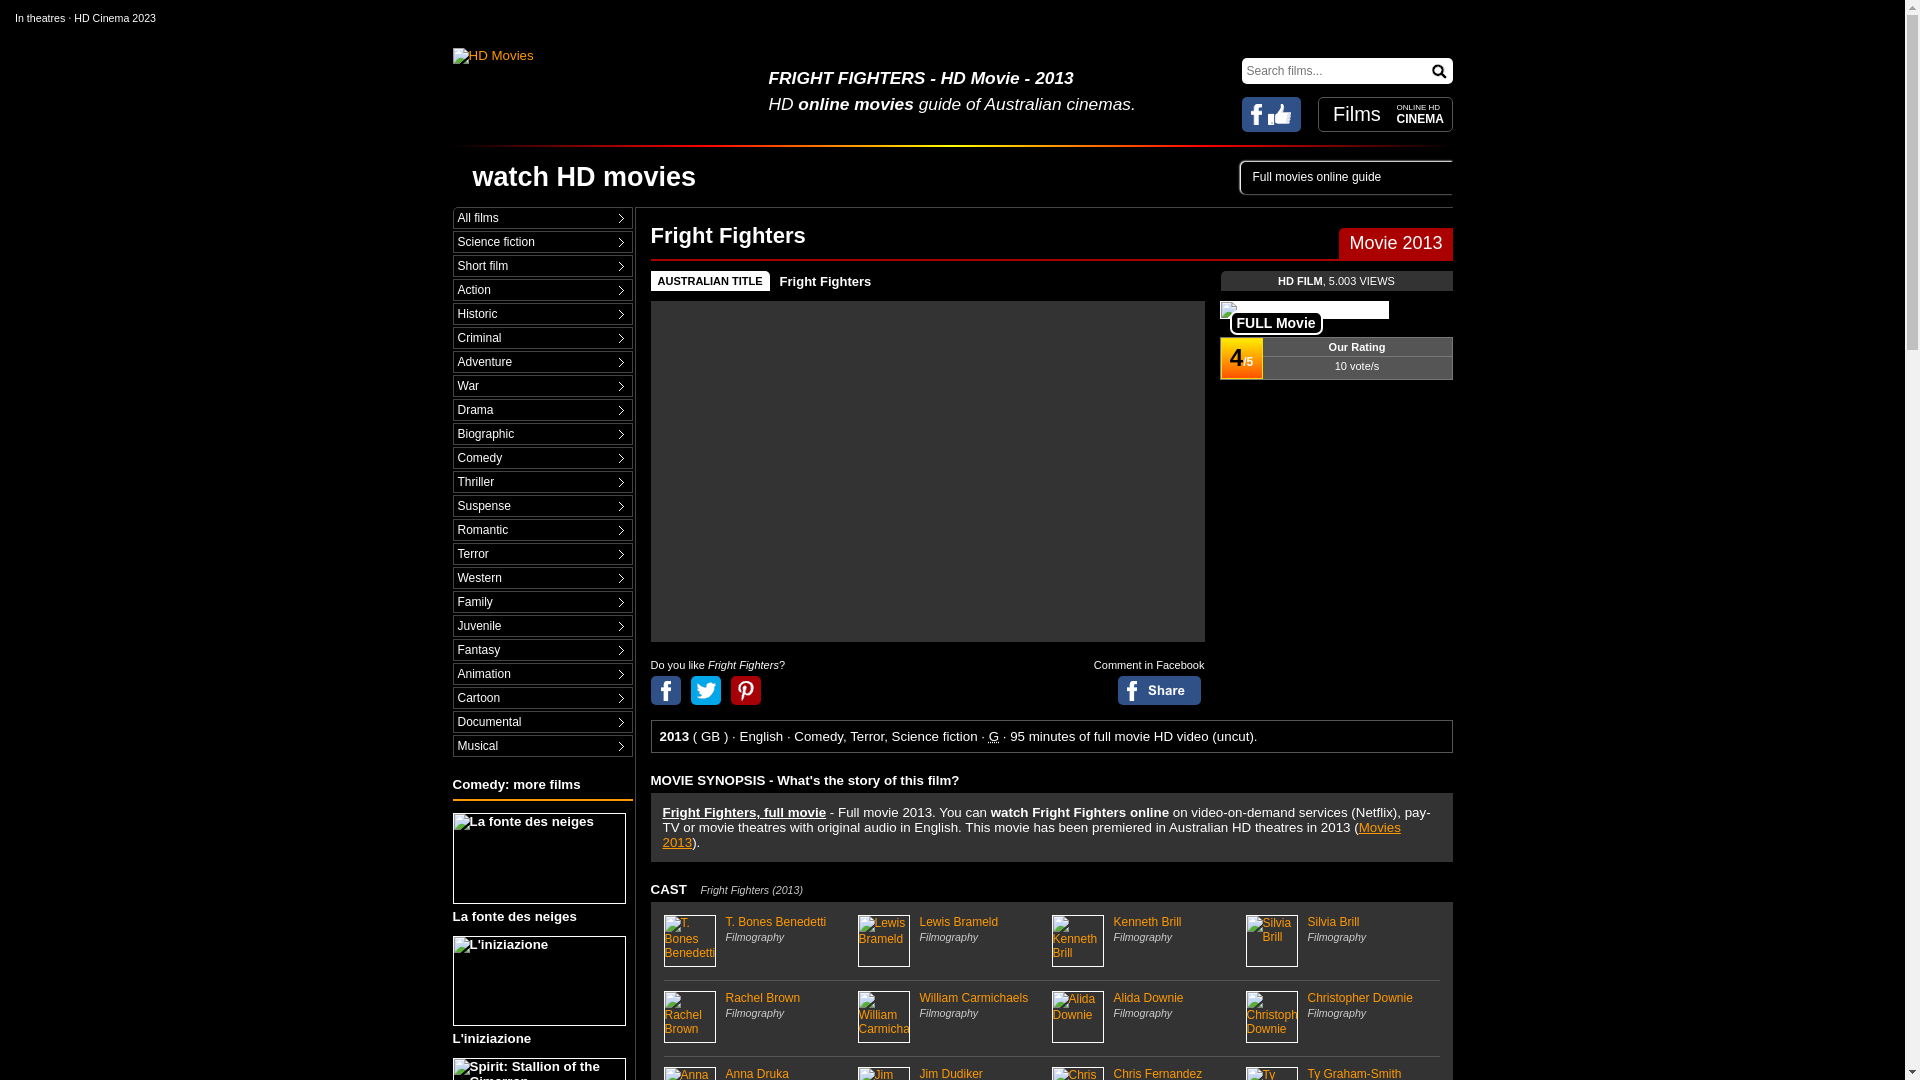 Image resolution: width=1920 pixels, height=1080 pixels. What do you see at coordinates (541, 1069) in the screenshot?
I see `Spirit: Stallion of the Cimarron` at bounding box center [541, 1069].